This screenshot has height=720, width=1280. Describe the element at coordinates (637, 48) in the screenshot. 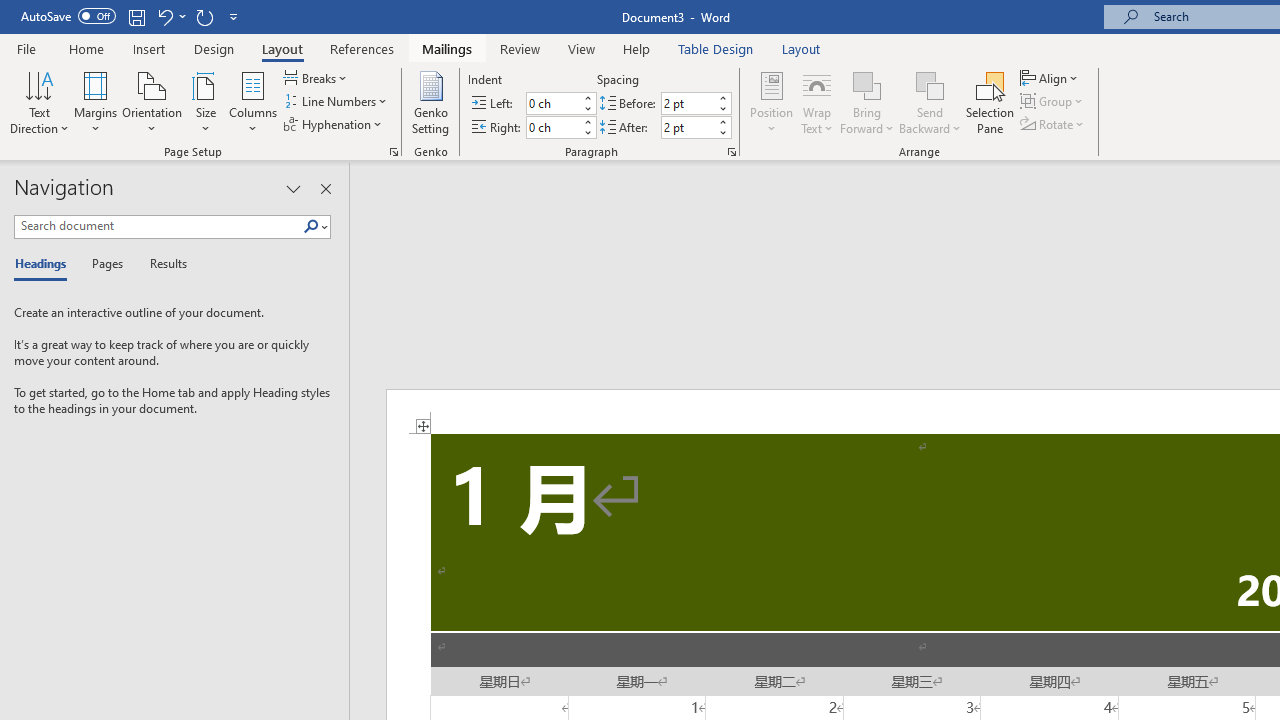

I see `Help` at that location.